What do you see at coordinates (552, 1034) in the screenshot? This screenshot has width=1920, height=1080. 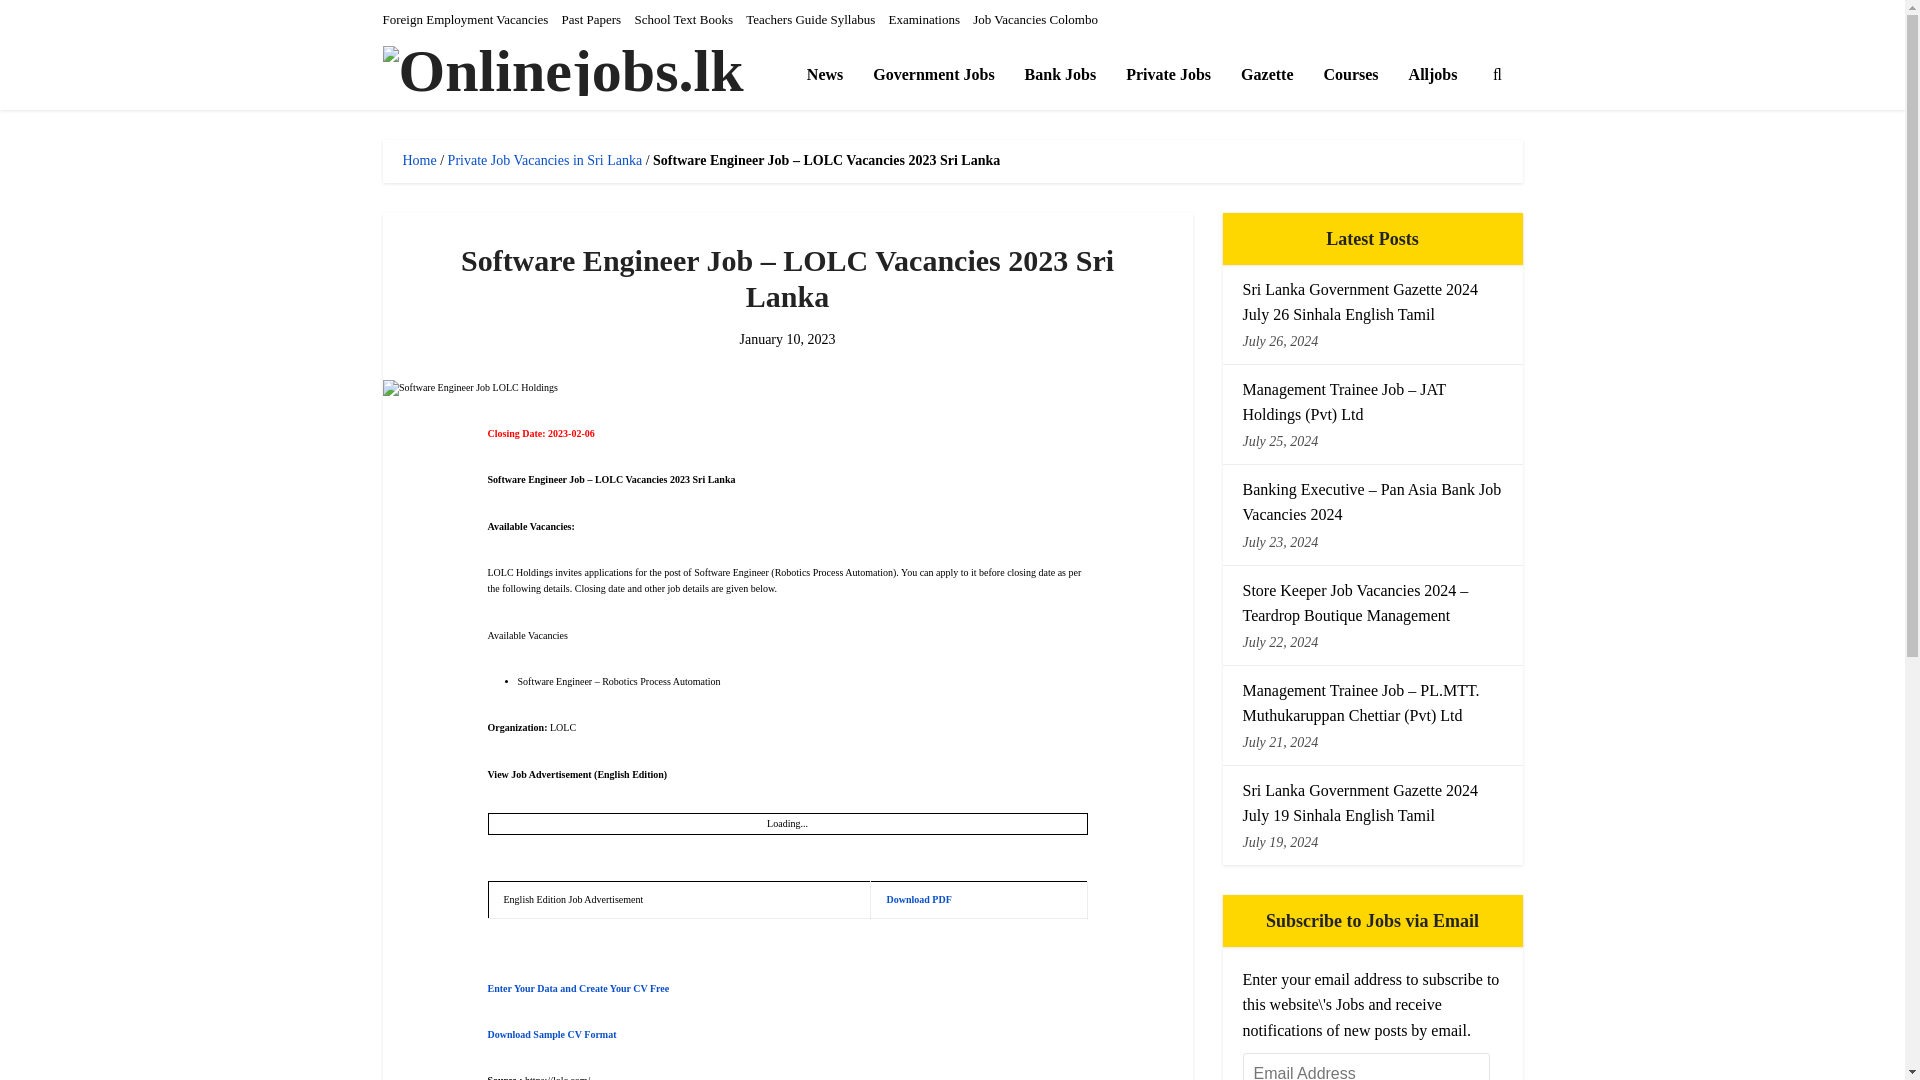 I see `Download Sample CV Format` at bounding box center [552, 1034].